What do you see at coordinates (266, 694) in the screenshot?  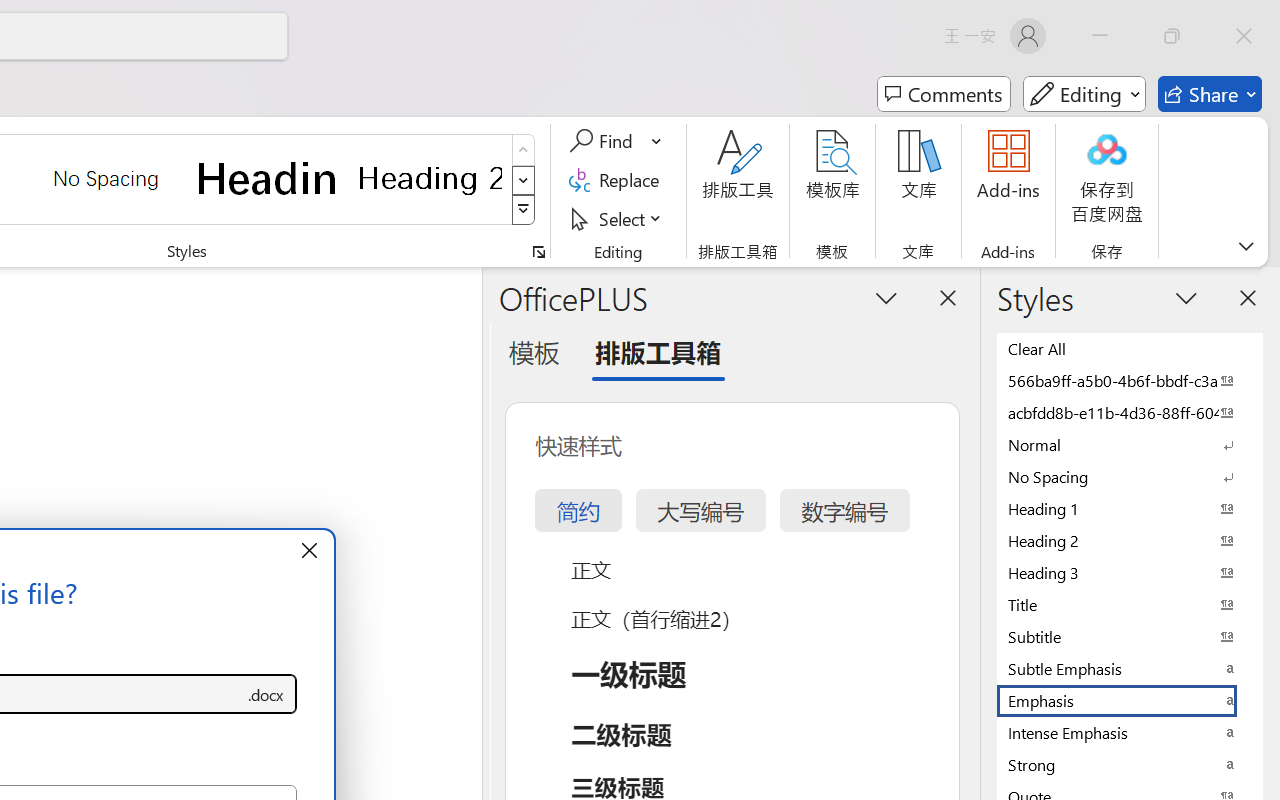 I see `Save as type` at bounding box center [266, 694].